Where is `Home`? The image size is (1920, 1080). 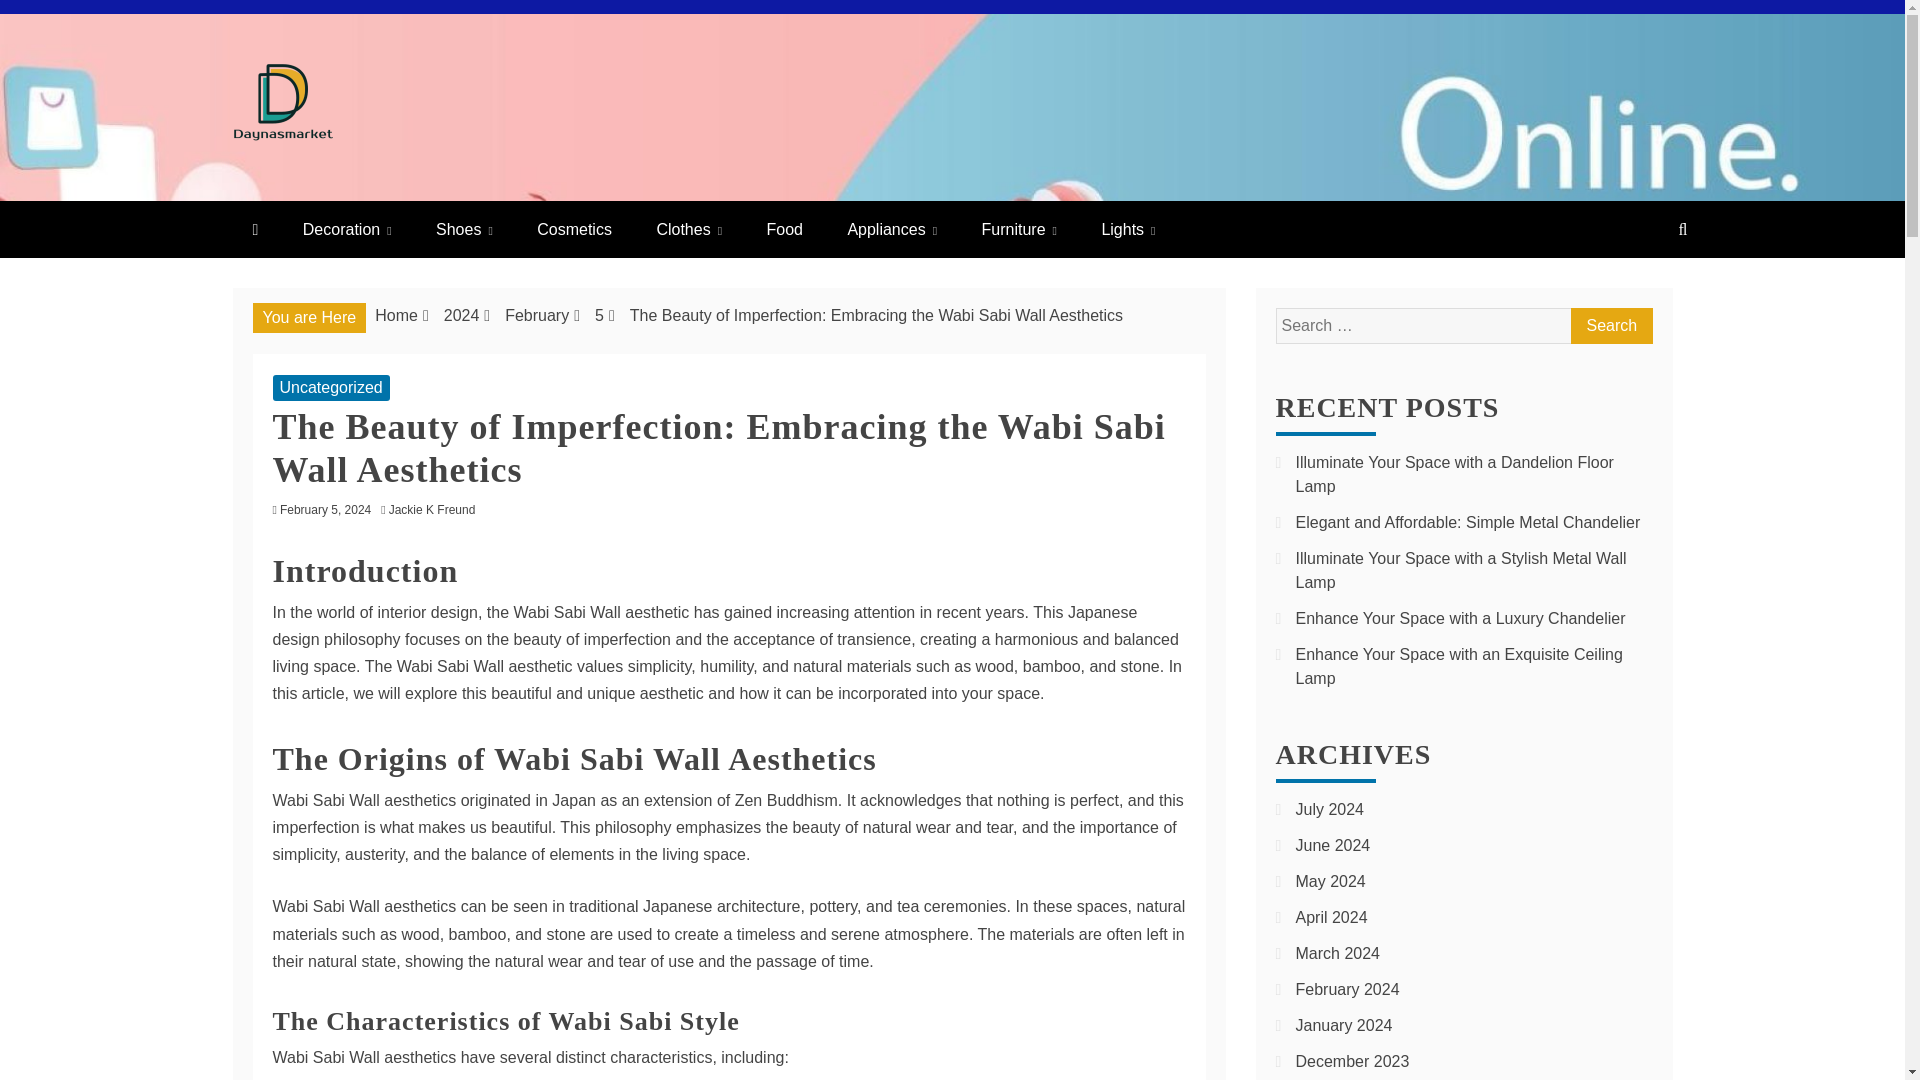 Home is located at coordinates (396, 315).